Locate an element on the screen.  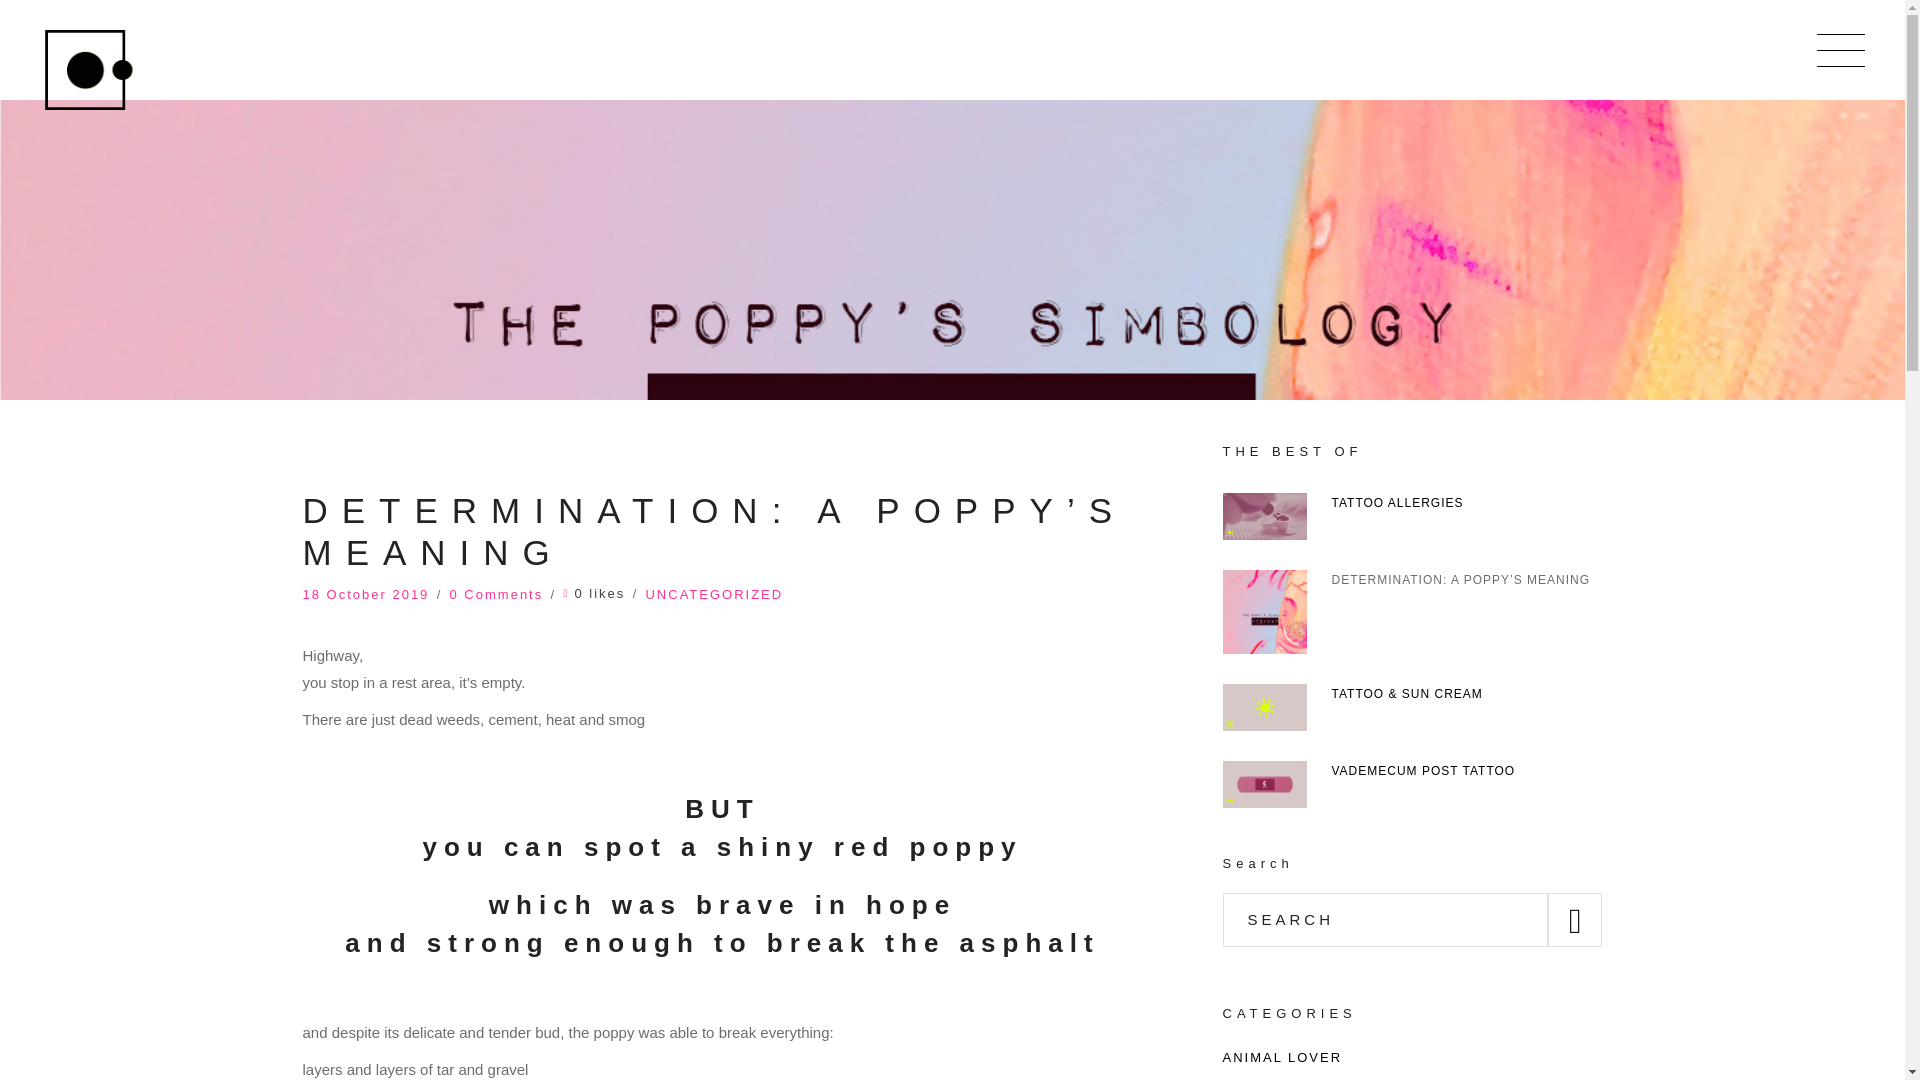
UNCATEGORIZED is located at coordinates (714, 594).